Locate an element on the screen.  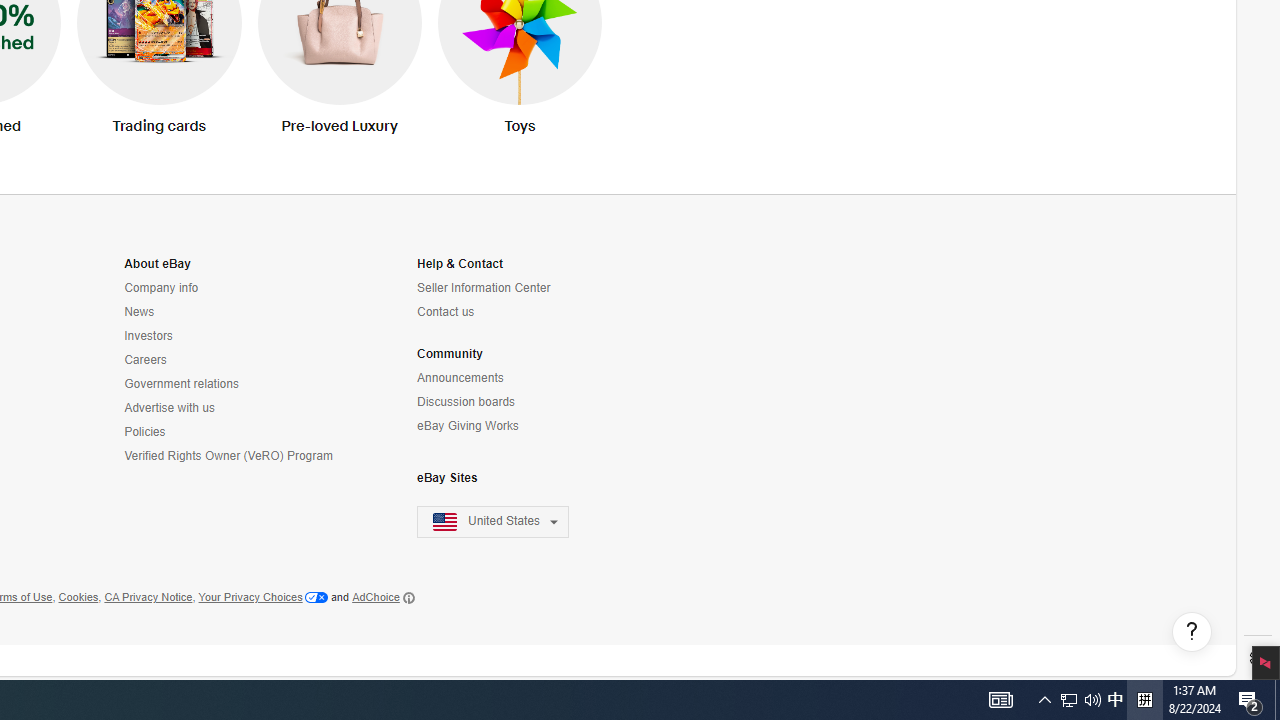
CA Privacy Notice is located at coordinates (148, 598).